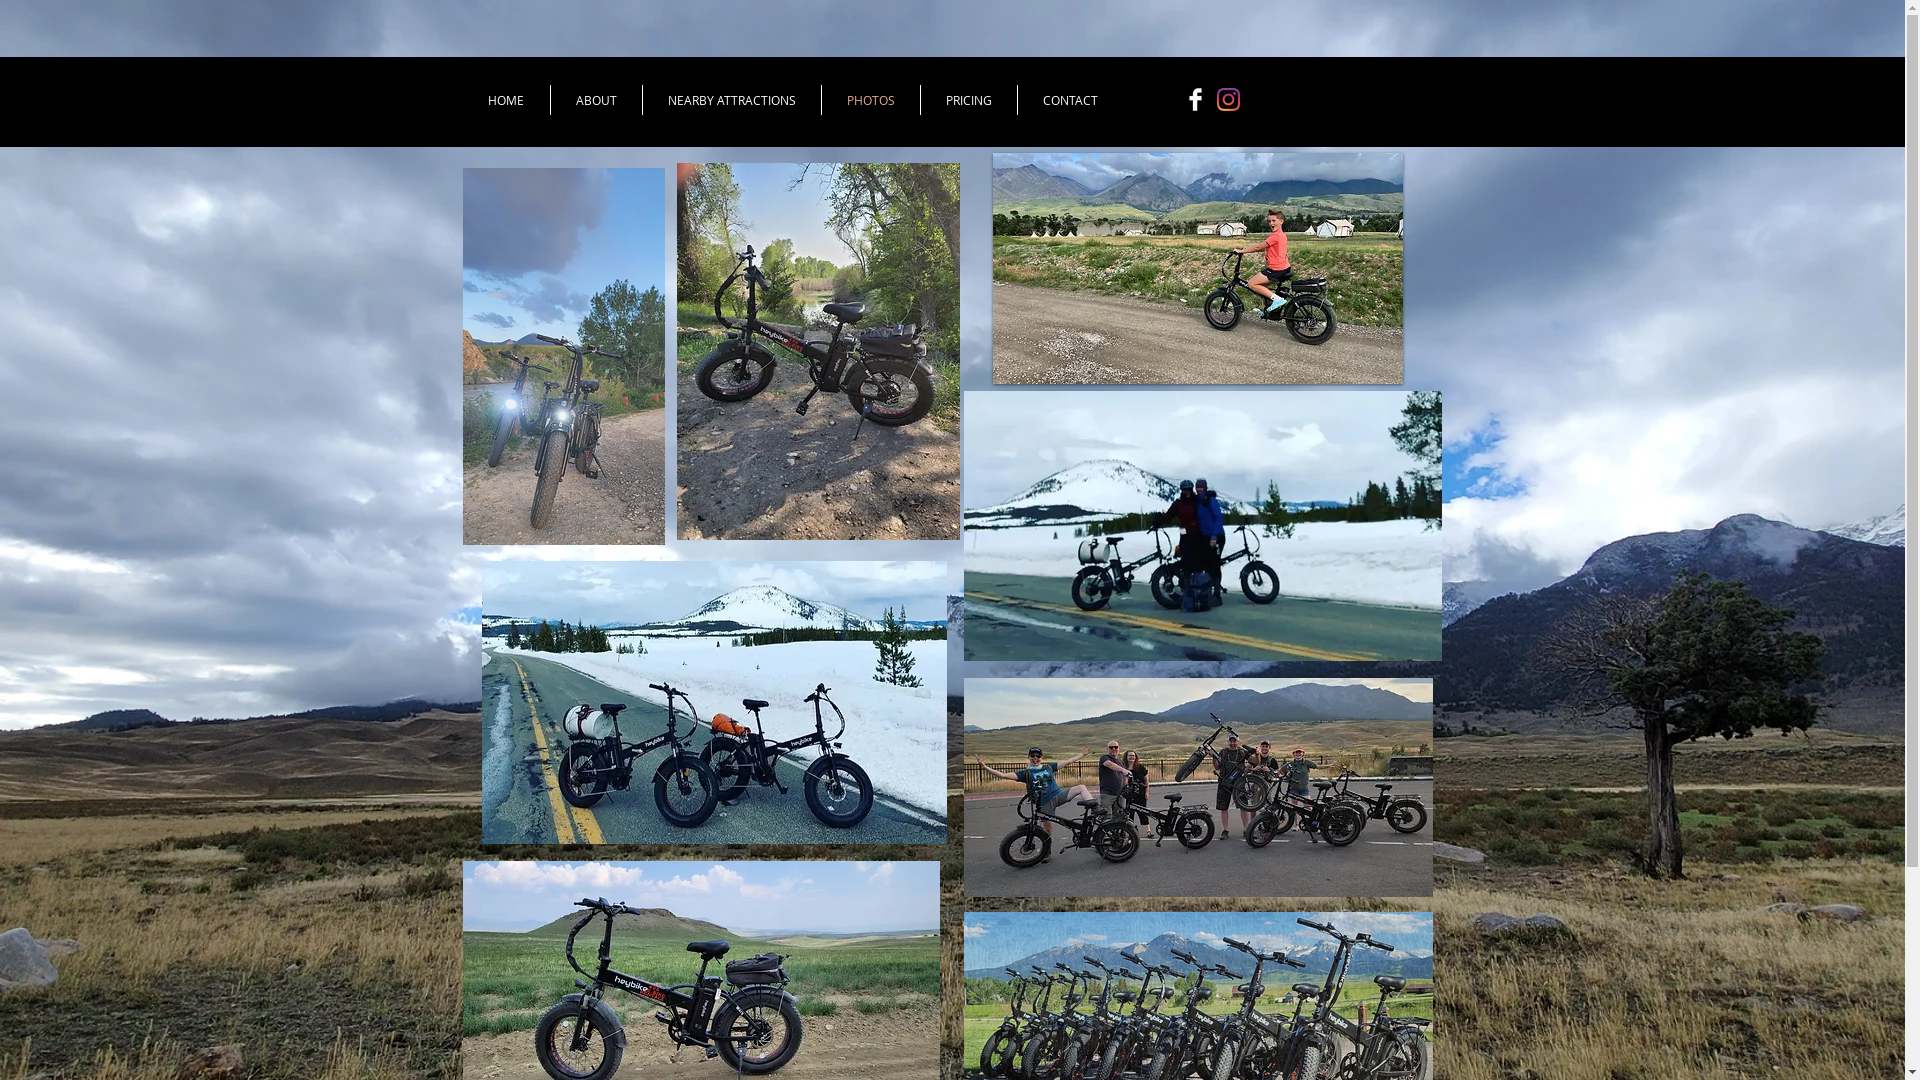 The height and width of the screenshot is (1080, 1920). Describe the element at coordinates (968, 100) in the screenshot. I see `PRICING` at that location.